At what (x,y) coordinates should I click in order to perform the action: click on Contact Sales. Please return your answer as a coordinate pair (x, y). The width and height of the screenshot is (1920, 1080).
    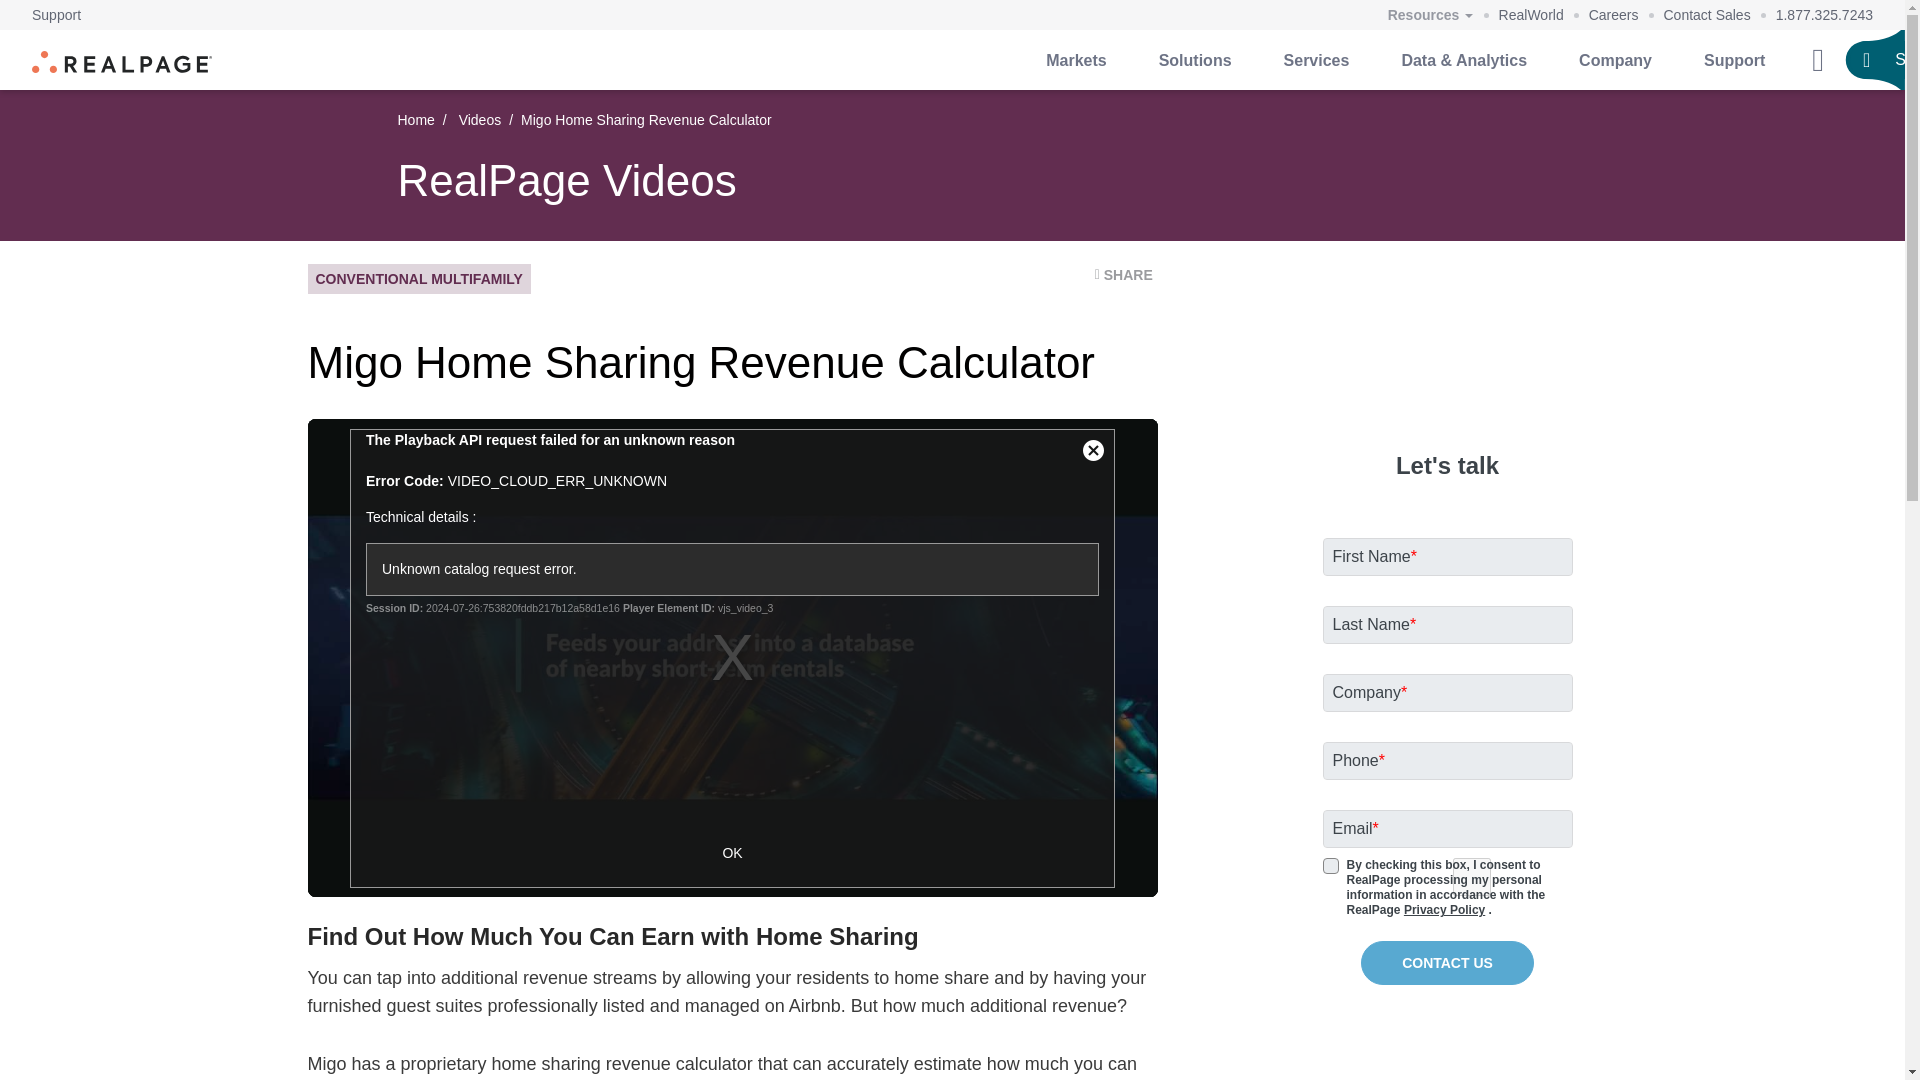
    Looking at the image, I should click on (1708, 15).